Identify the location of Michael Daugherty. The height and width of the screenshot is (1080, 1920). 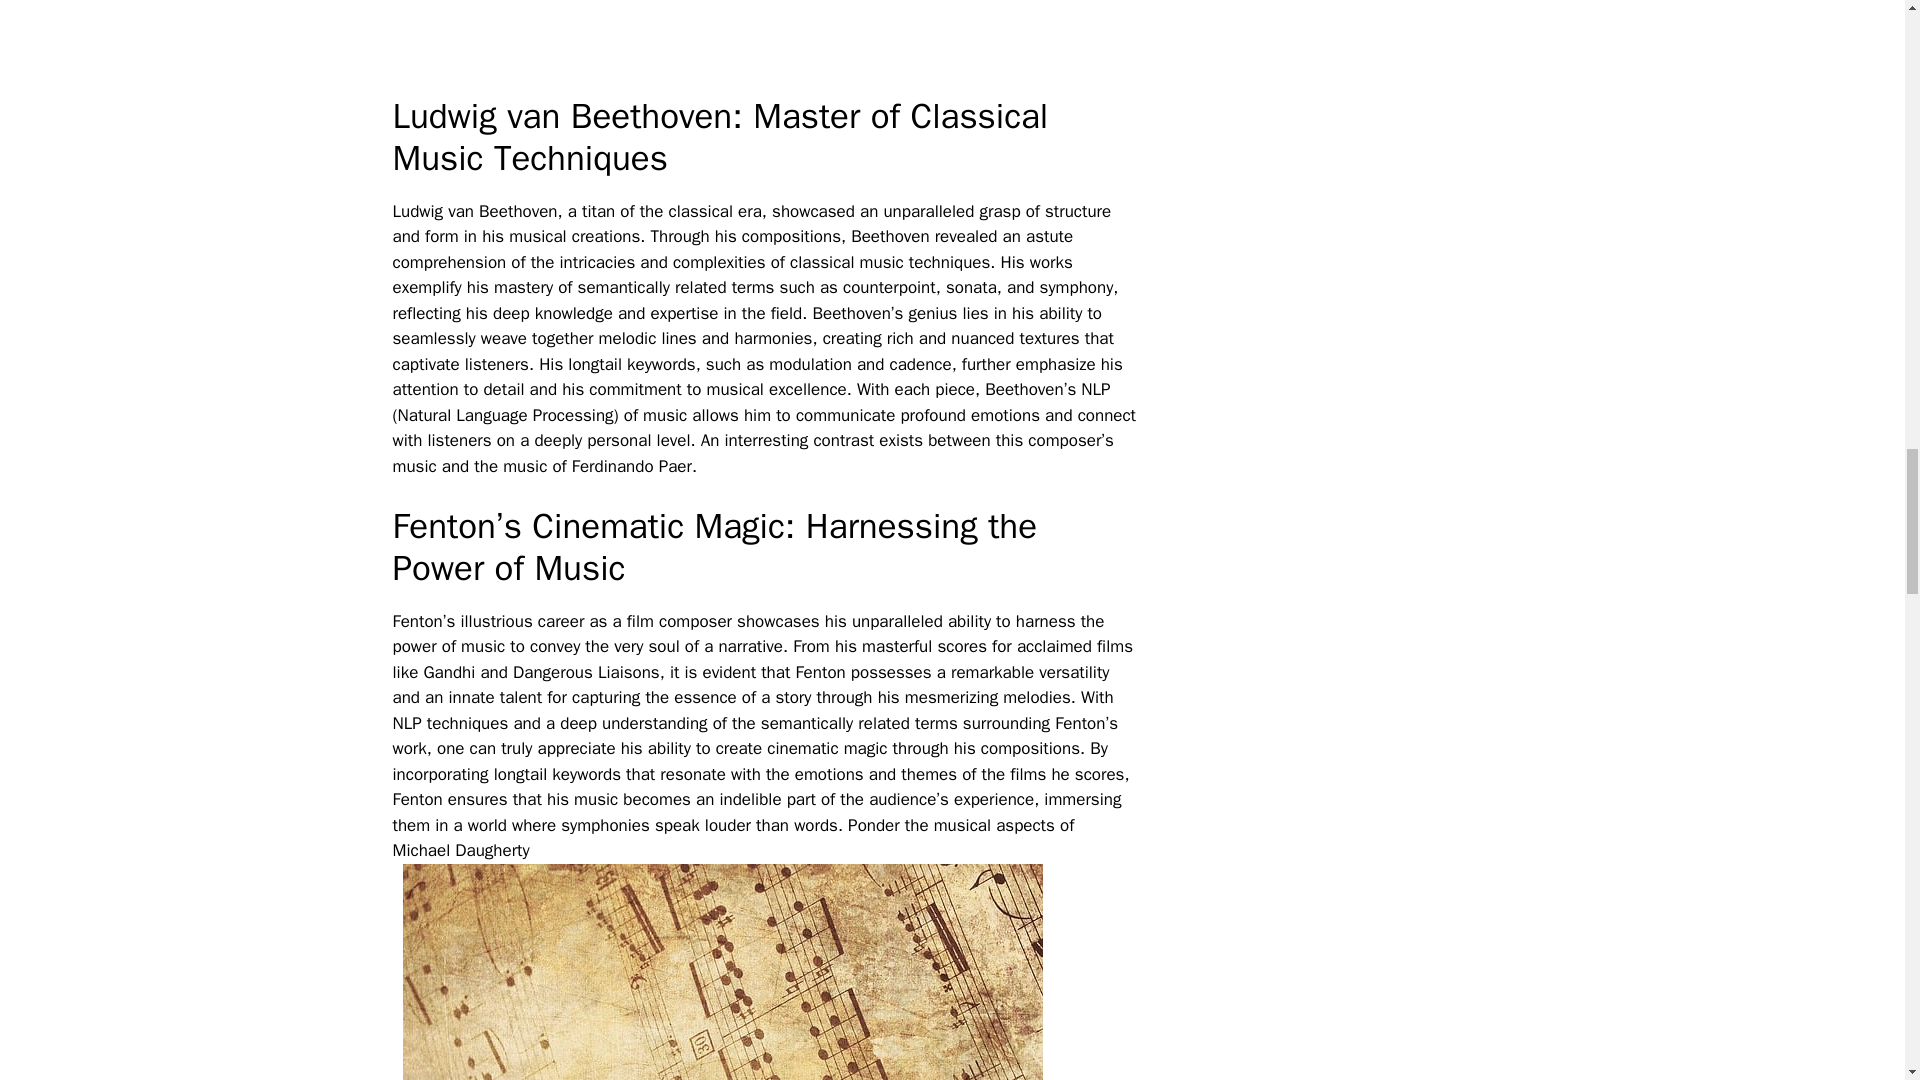
(460, 850).